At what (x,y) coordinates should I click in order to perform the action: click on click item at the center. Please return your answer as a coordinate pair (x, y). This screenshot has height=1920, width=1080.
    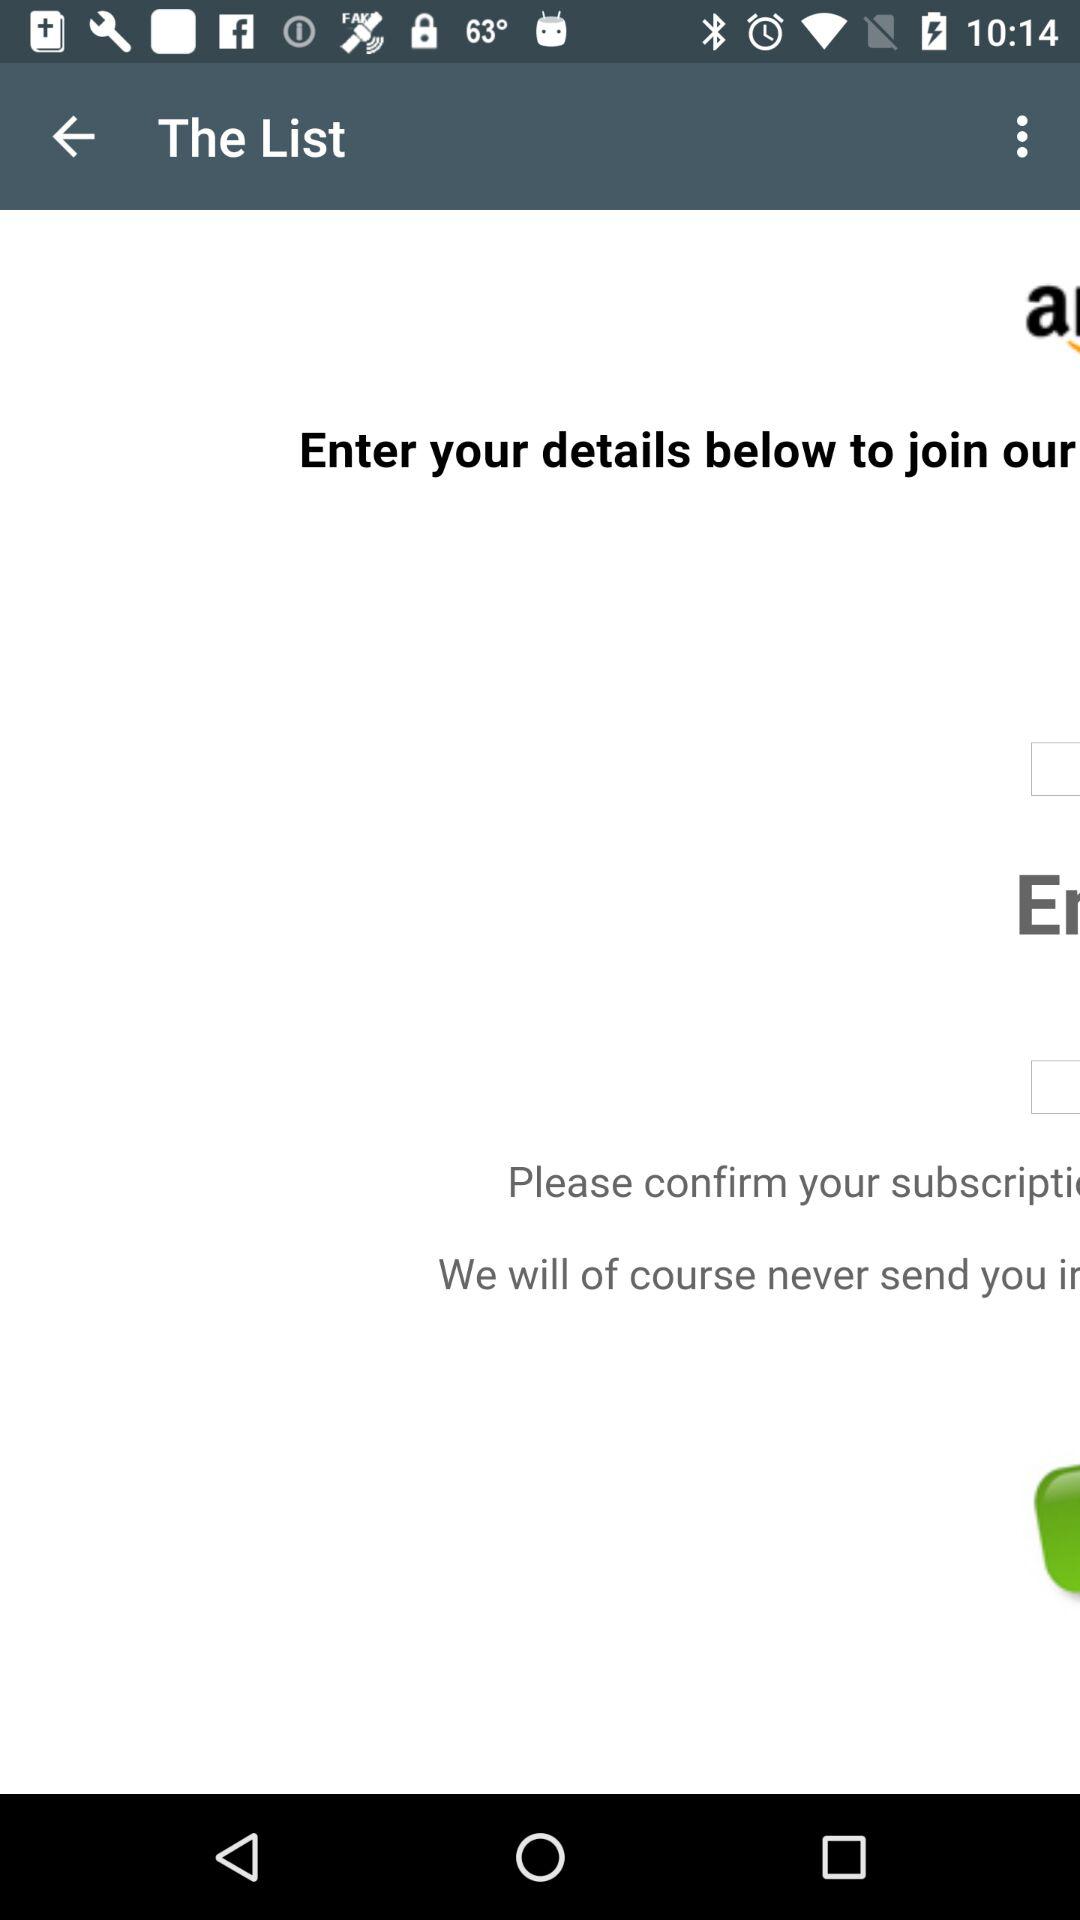
    Looking at the image, I should click on (540, 1002).